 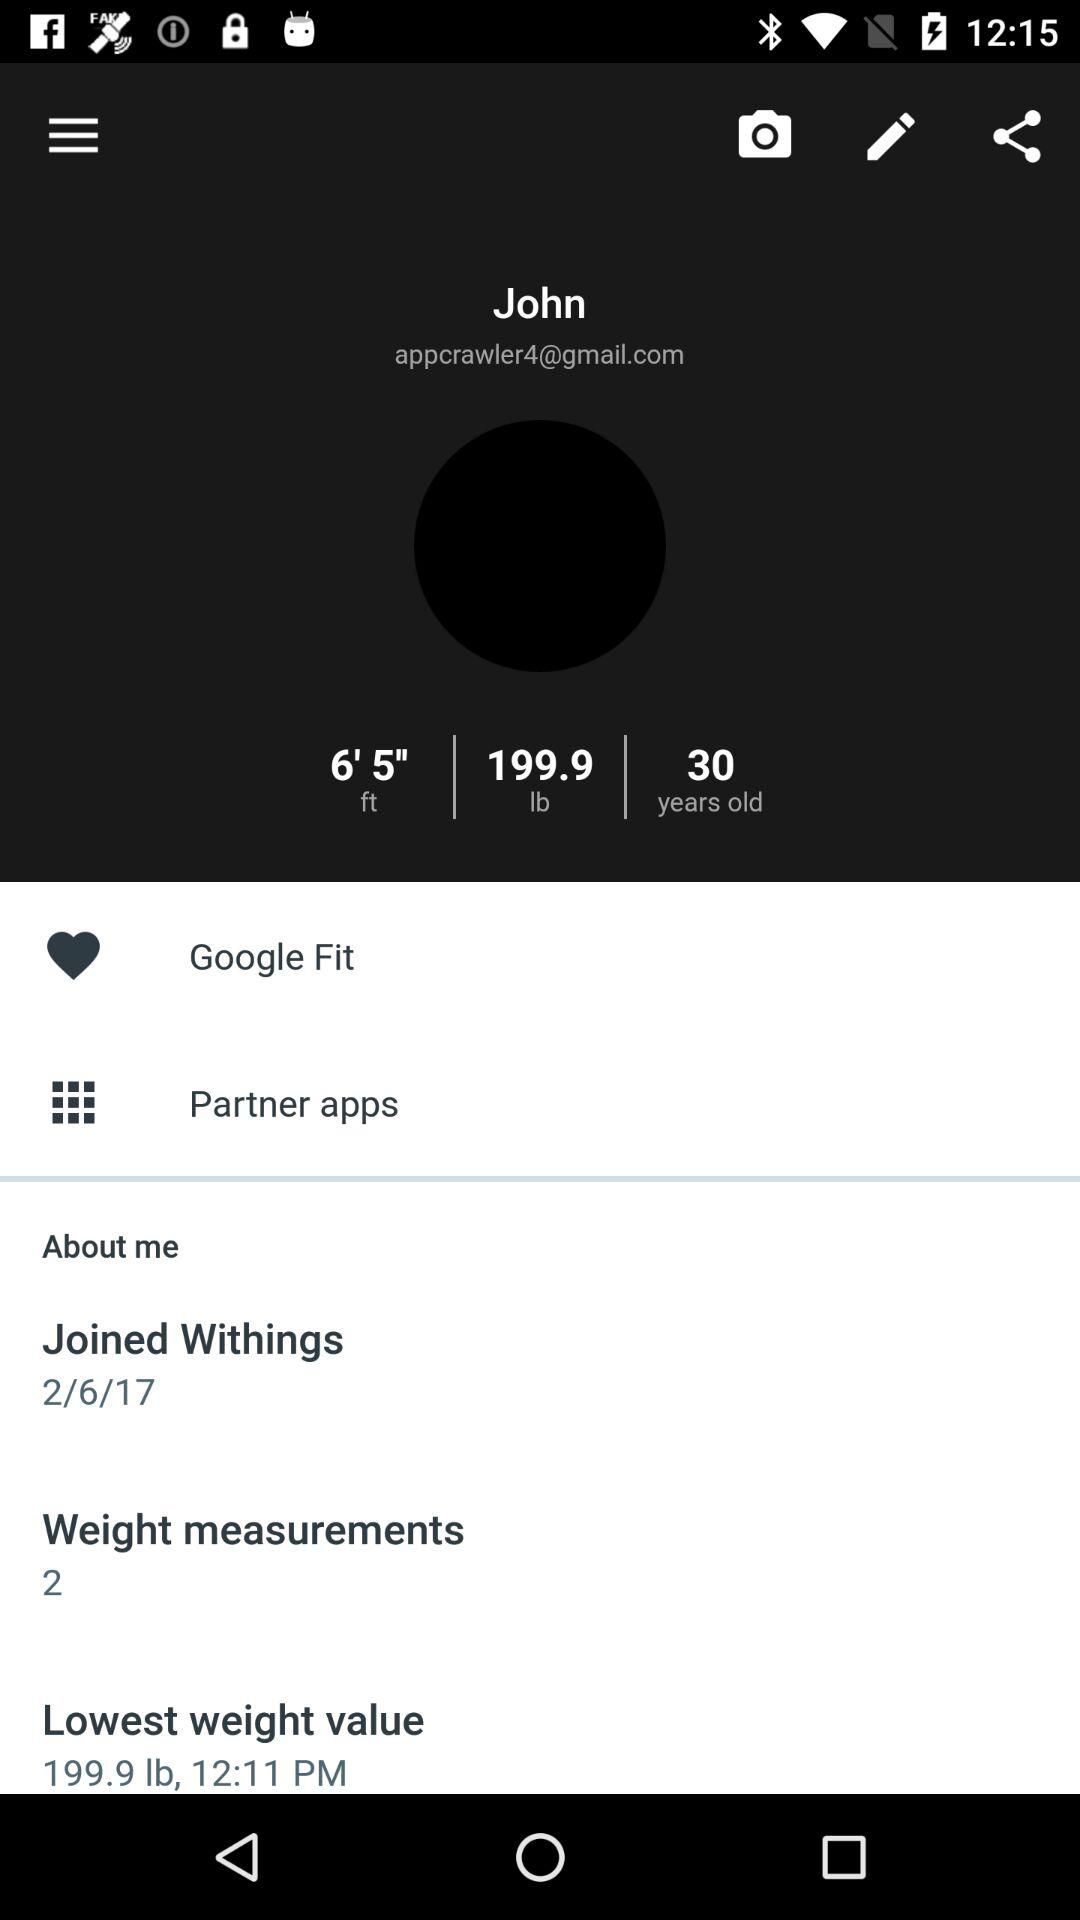 What do you see at coordinates (73, 136) in the screenshot?
I see `press the item above the google fit` at bounding box center [73, 136].